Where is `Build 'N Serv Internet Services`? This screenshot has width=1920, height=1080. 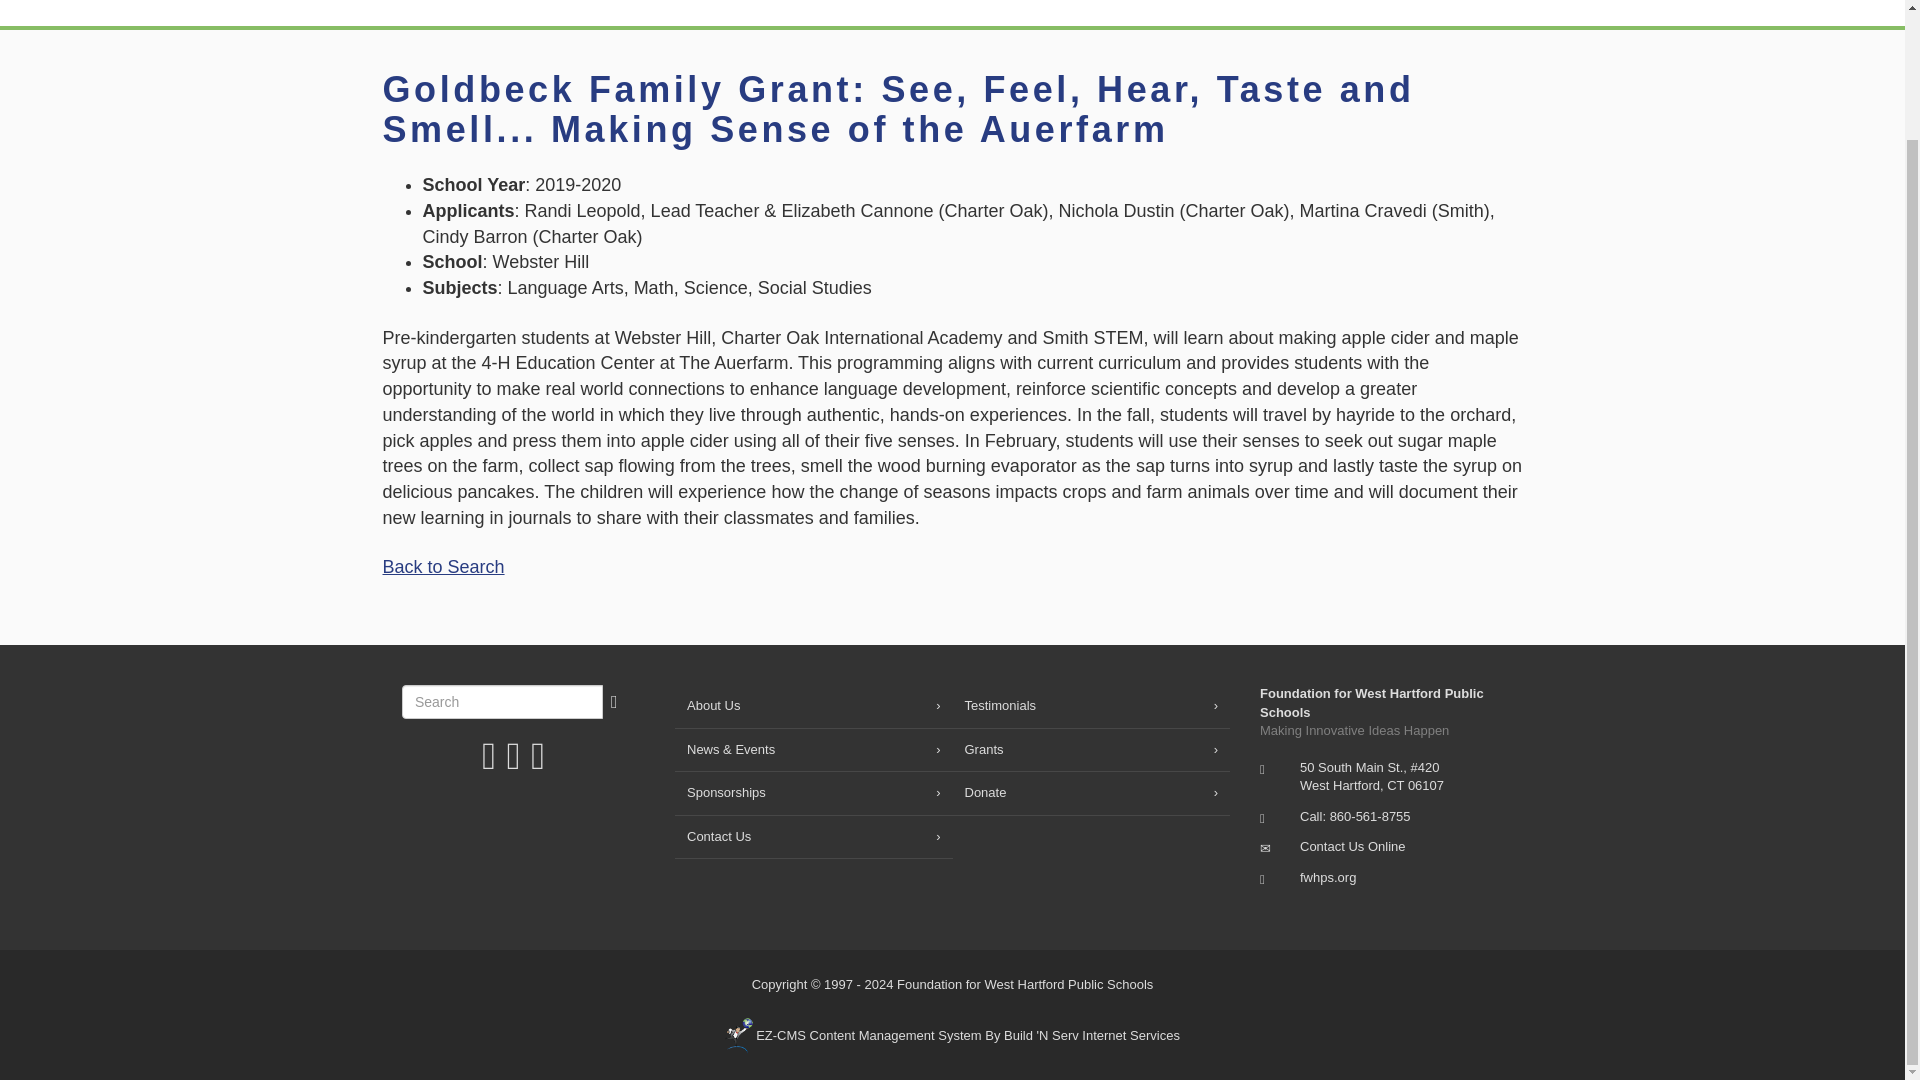
Build 'N Serv Internet Services is located at coordinates (952, 1036).